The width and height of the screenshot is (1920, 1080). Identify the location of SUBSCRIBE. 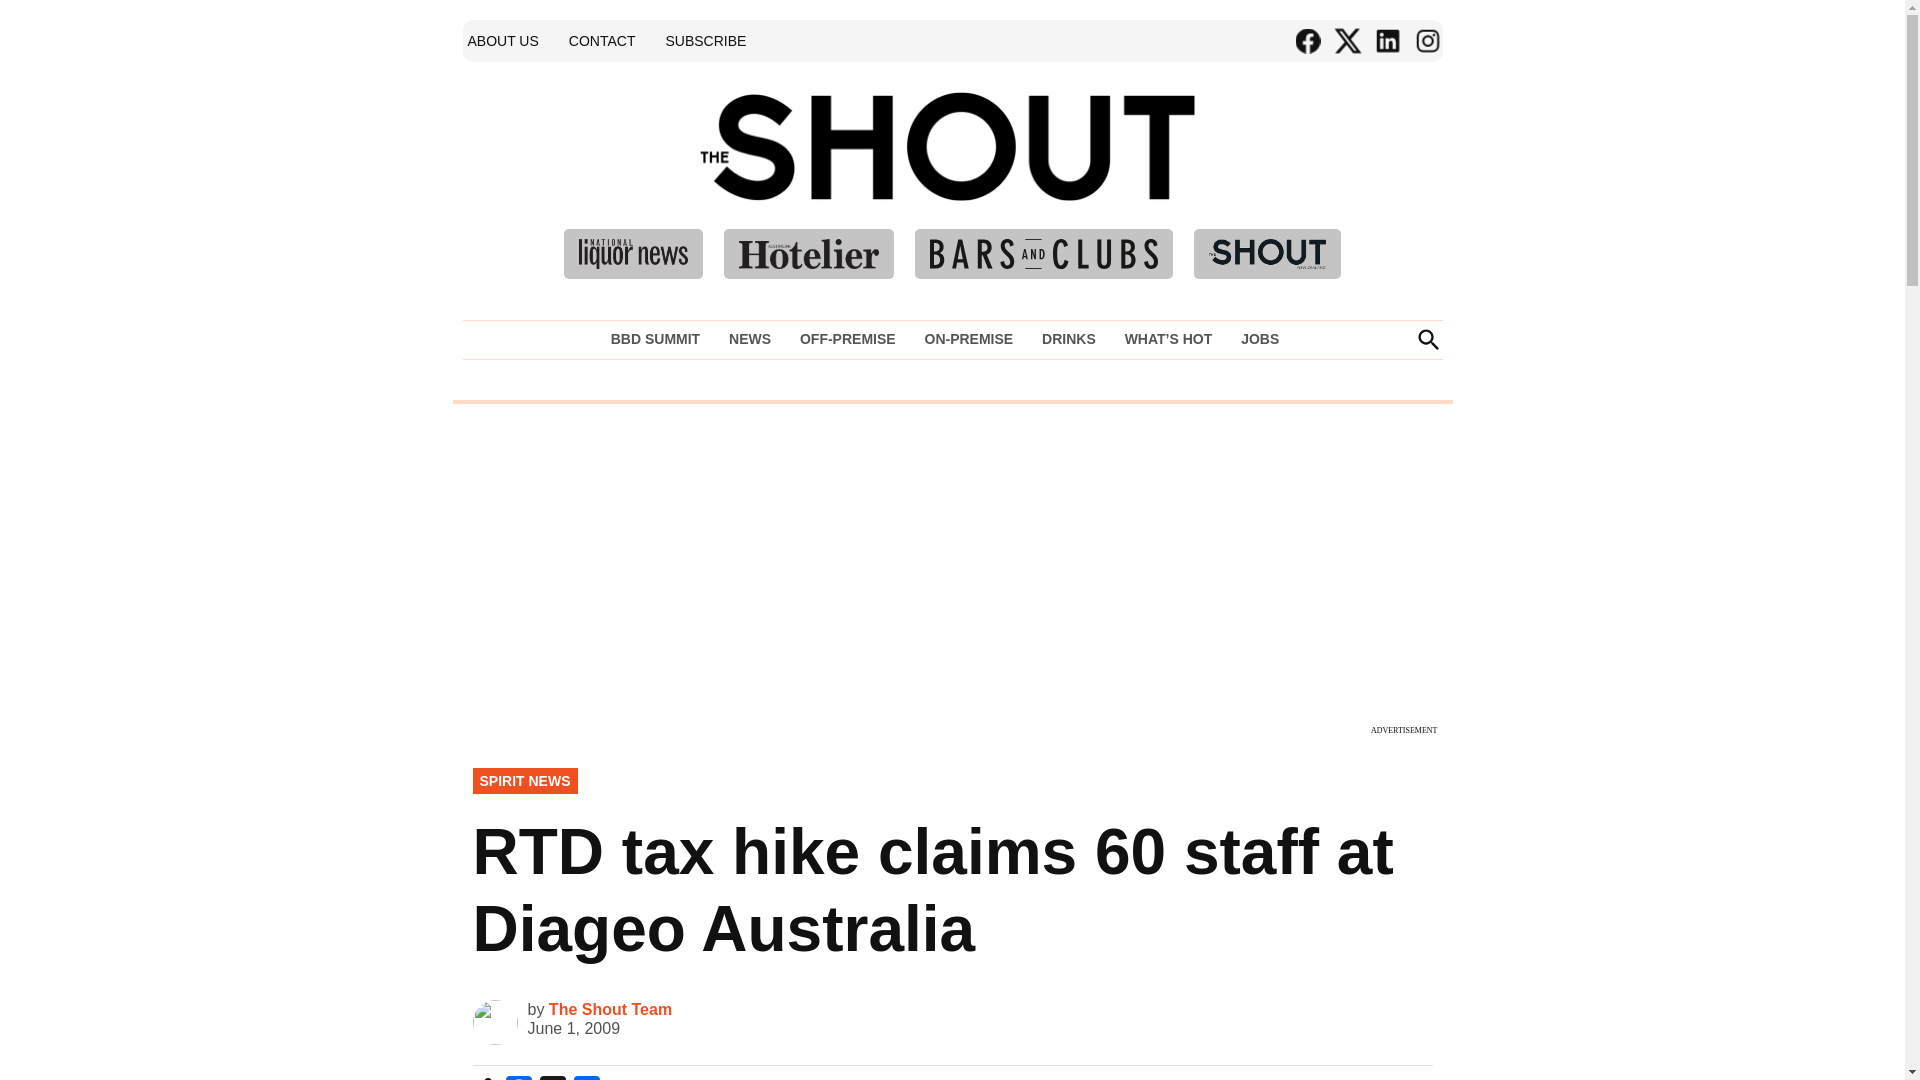
(705, 40).